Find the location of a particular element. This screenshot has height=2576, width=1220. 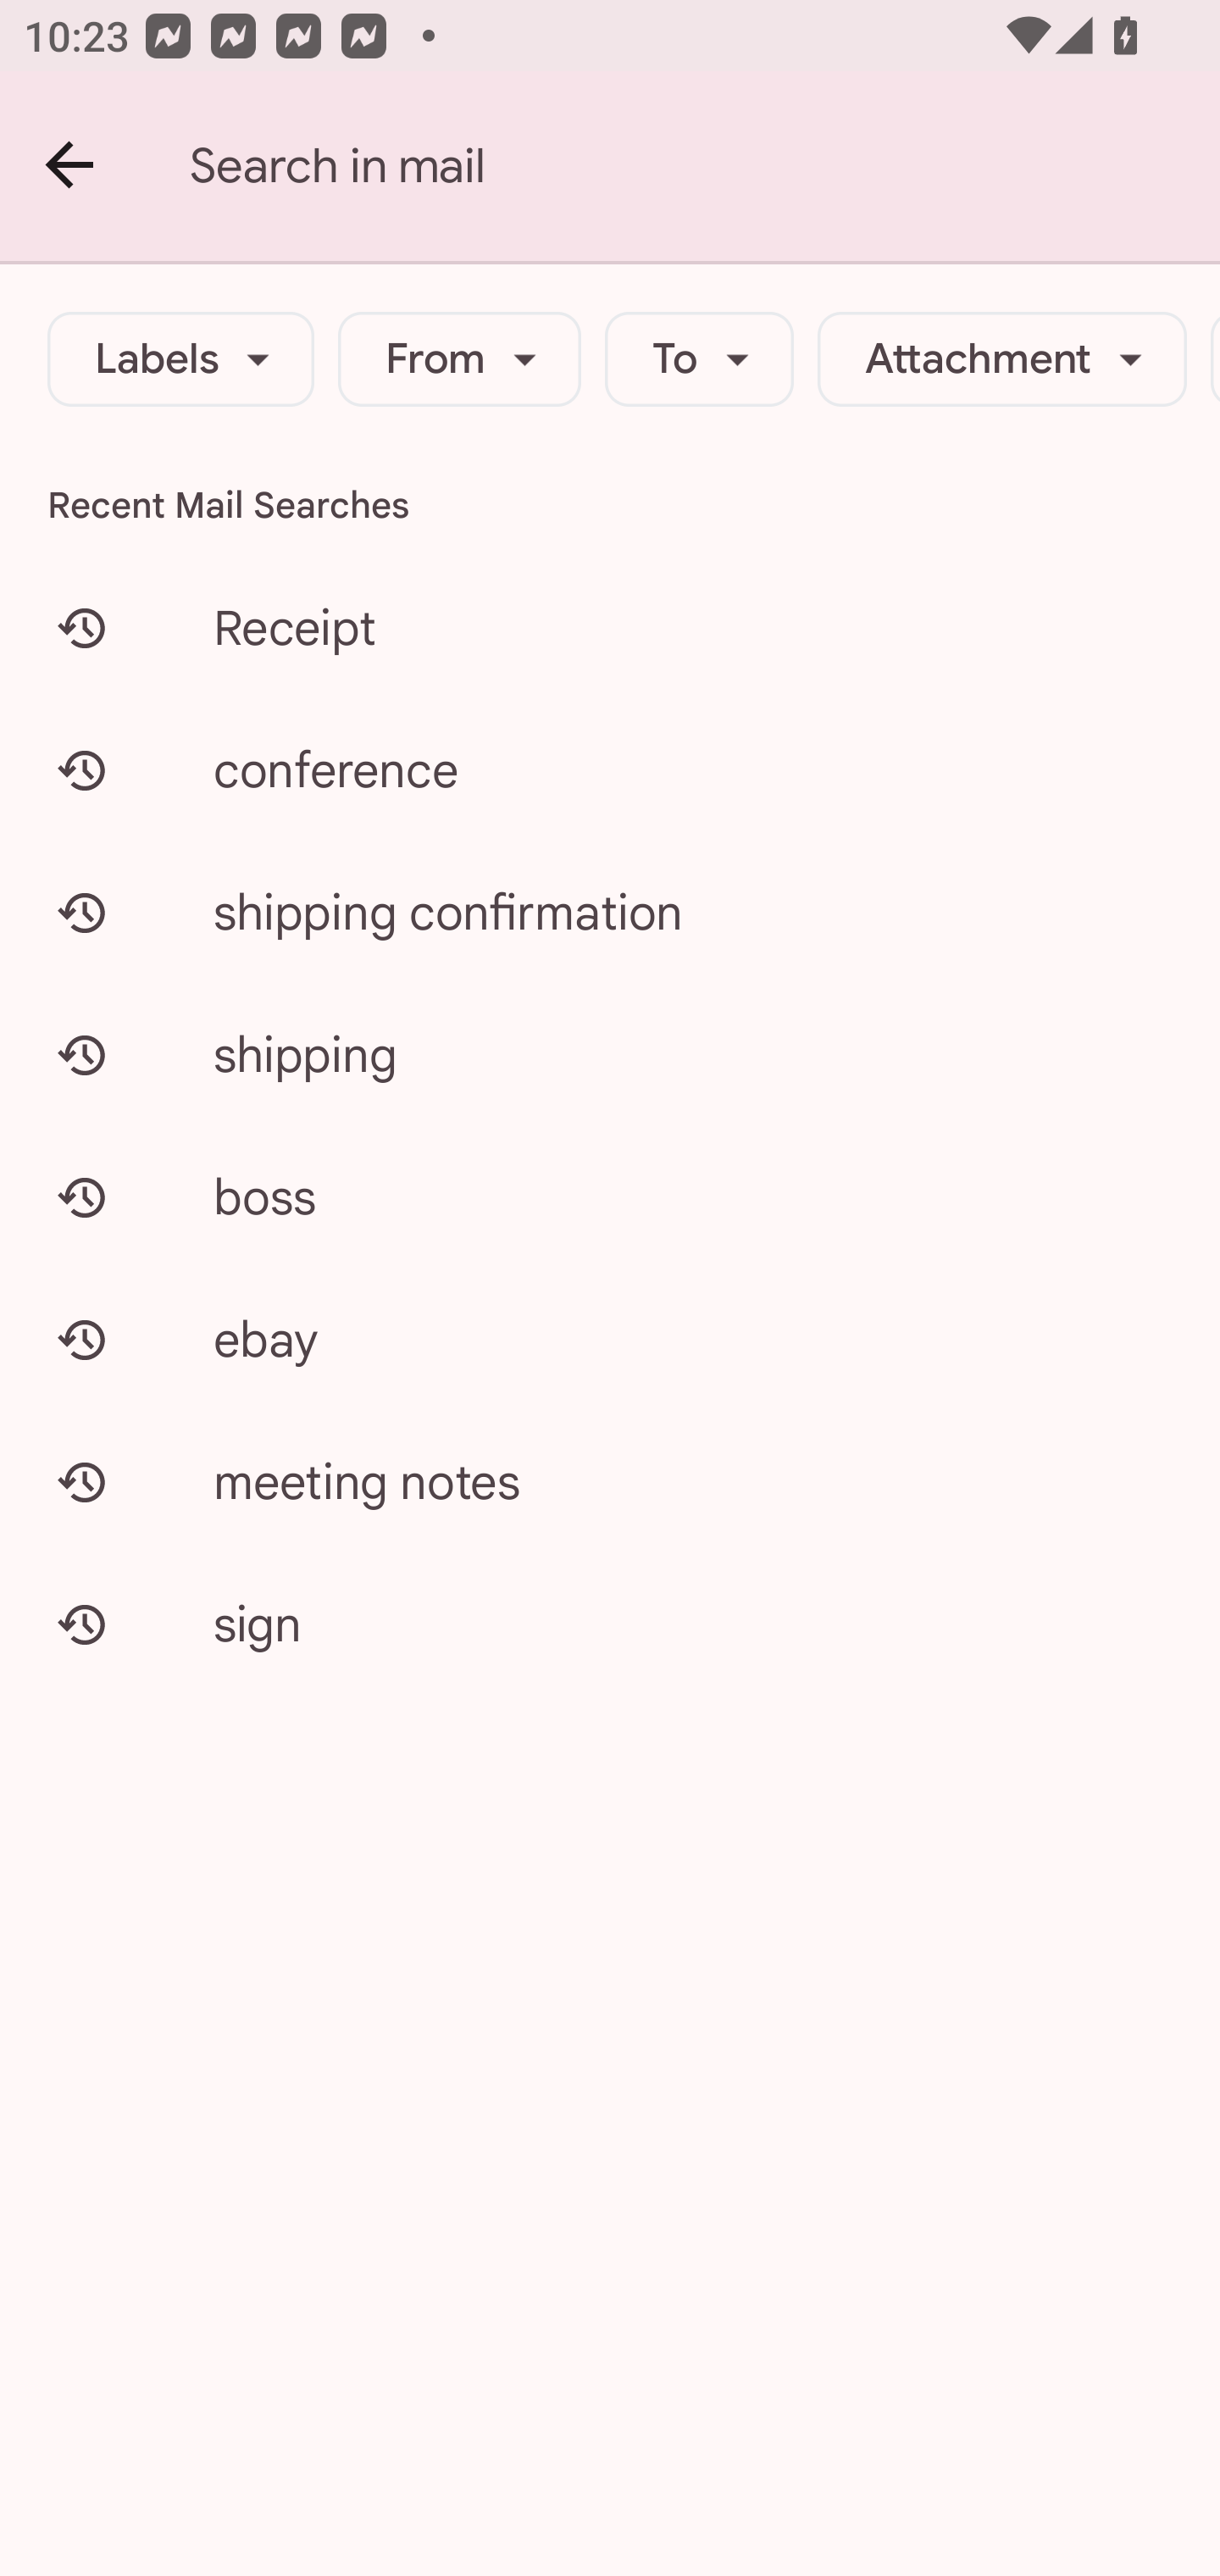

From is located at coordinates (459, 359).